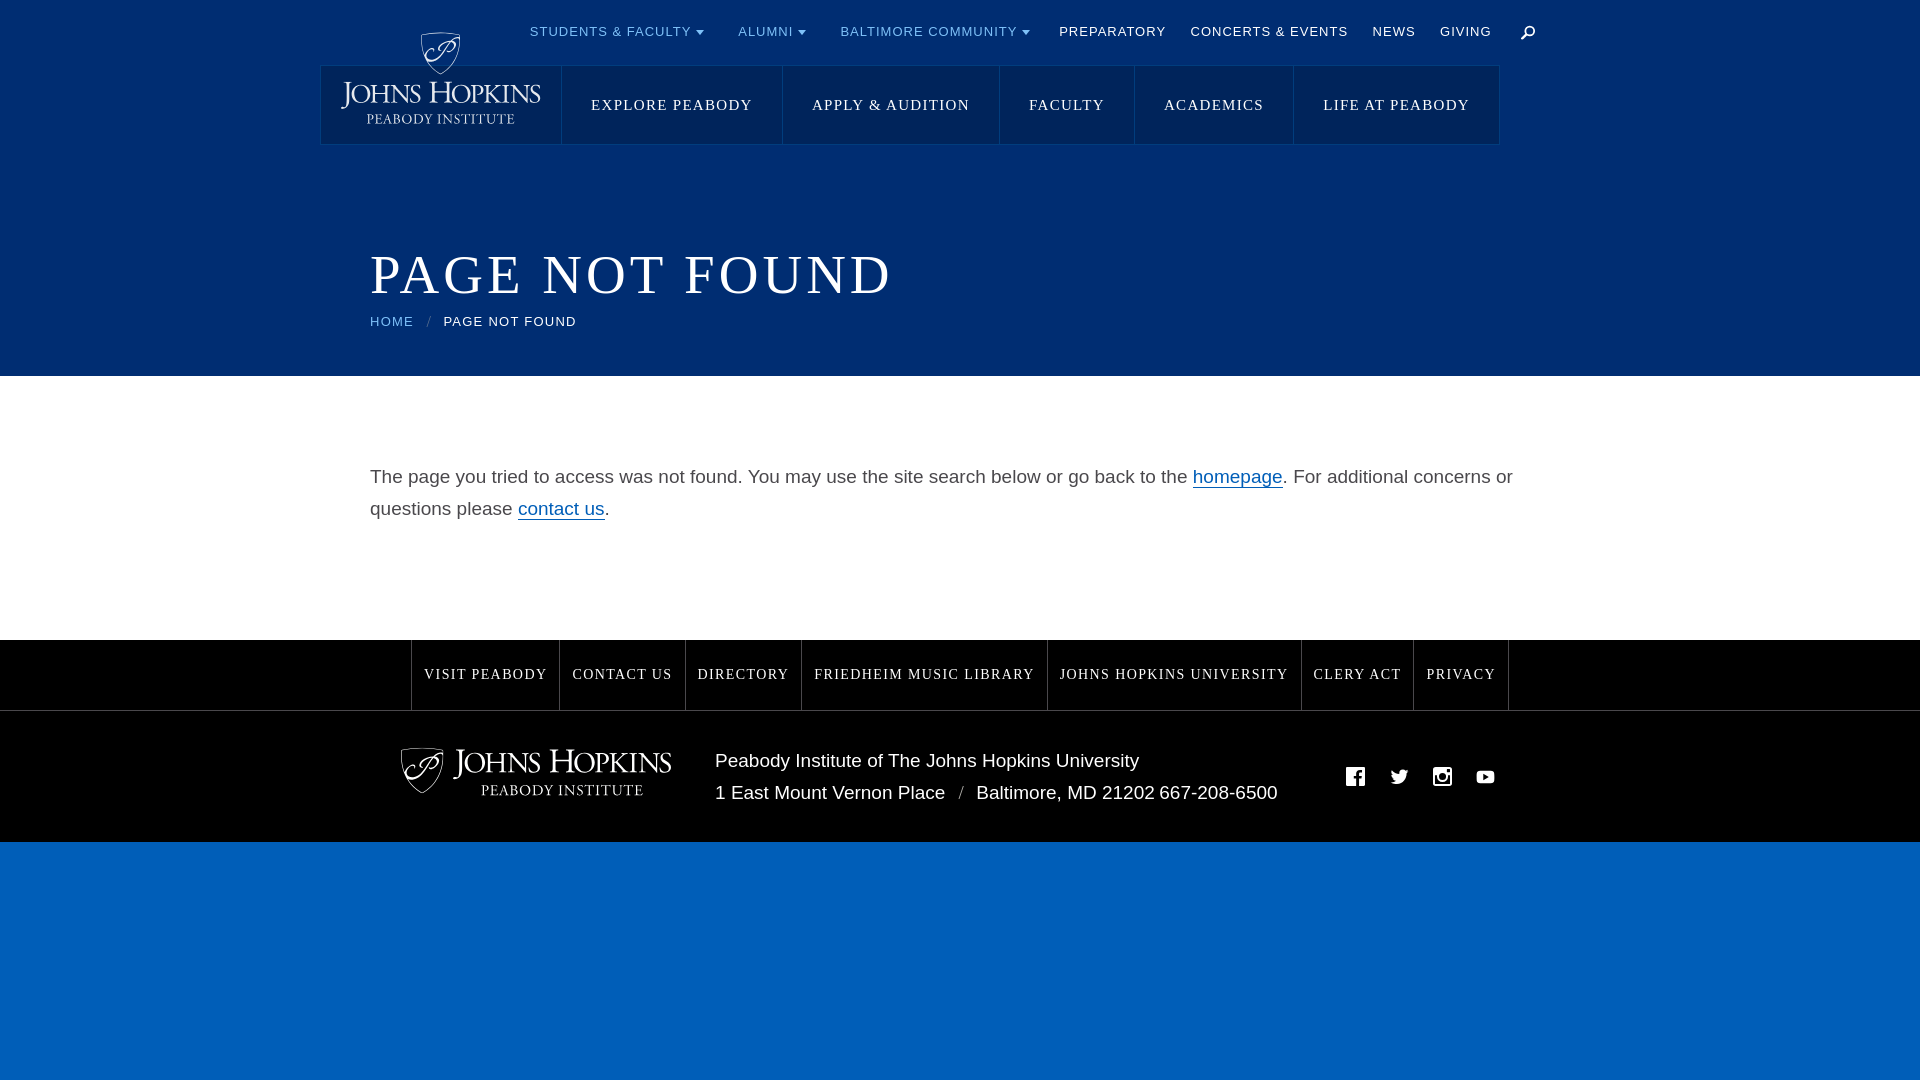 This screenshot has height=1080, width=1920. Describe the element at coordinates (441, 78) in the screenshot. I see `Peabody Institute` at that location.